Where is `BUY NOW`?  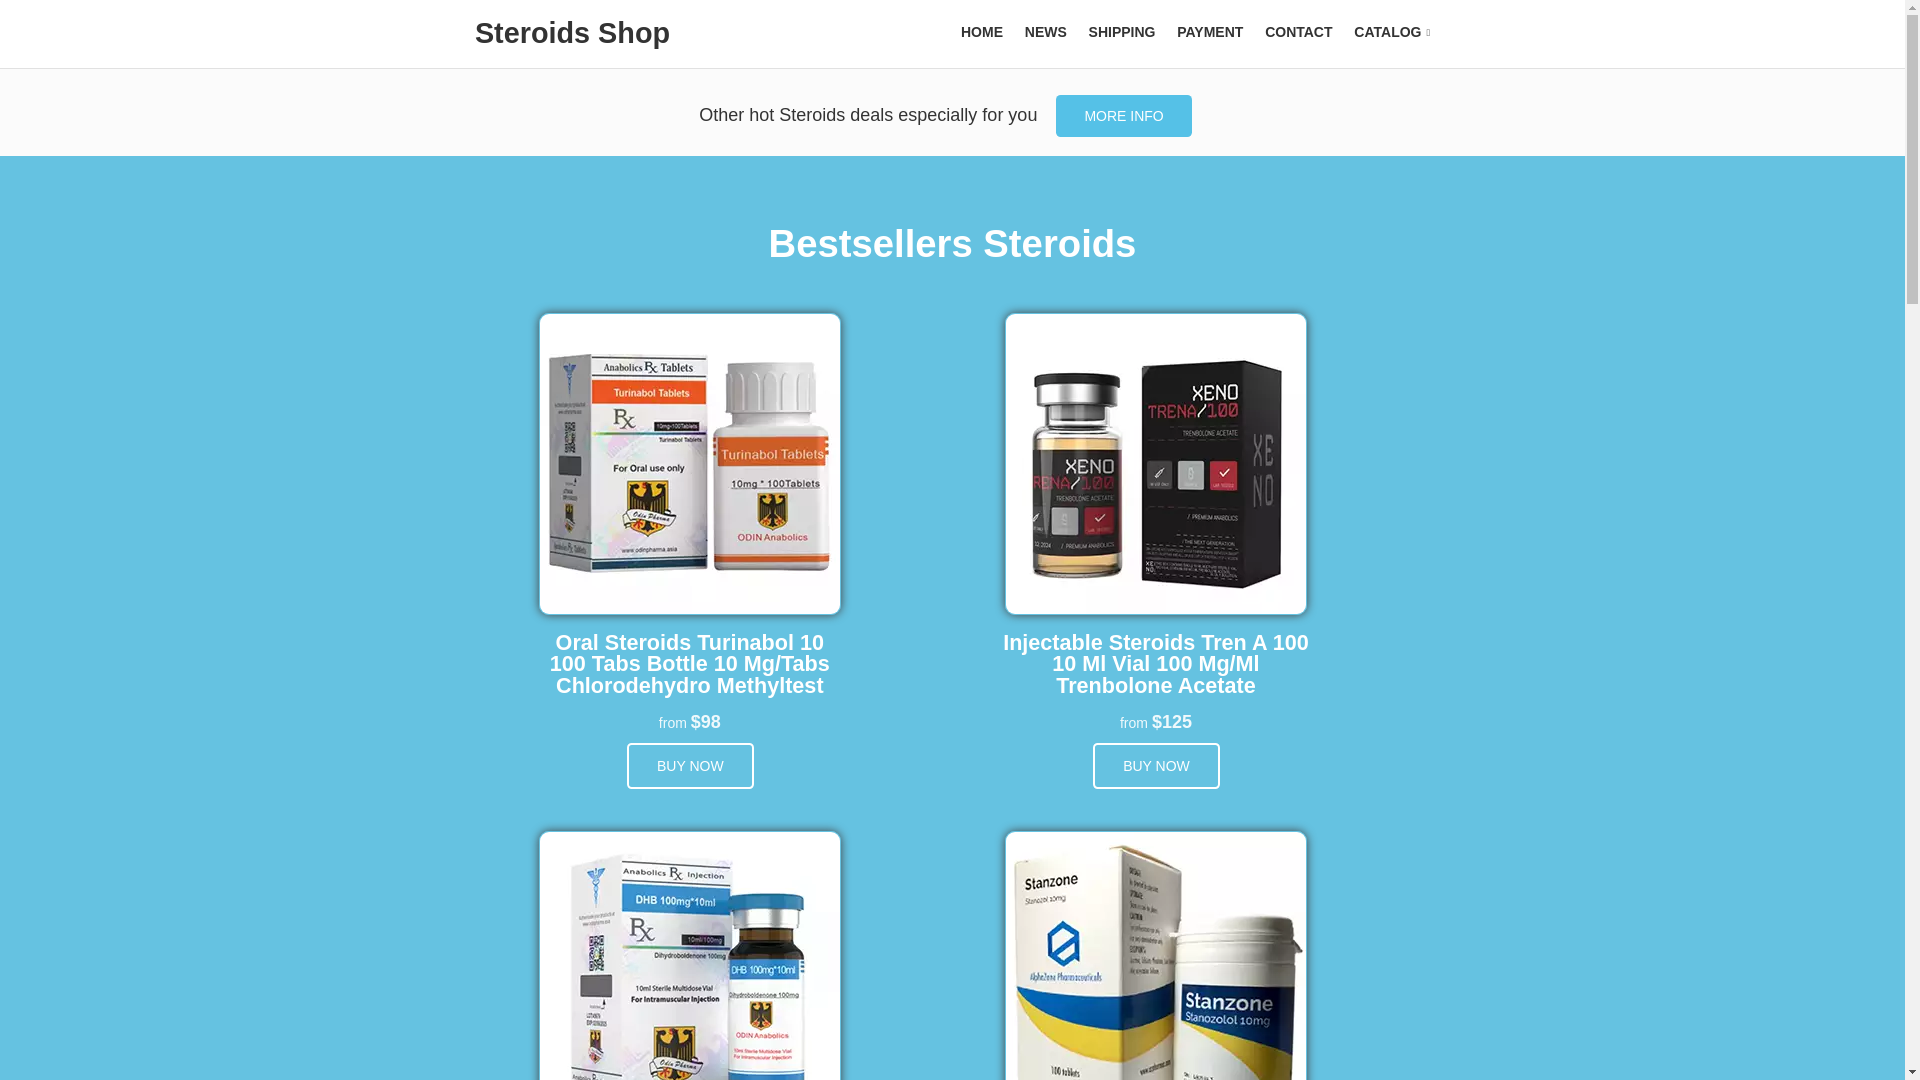
BUY NOW is located at coordinates (690, 766).